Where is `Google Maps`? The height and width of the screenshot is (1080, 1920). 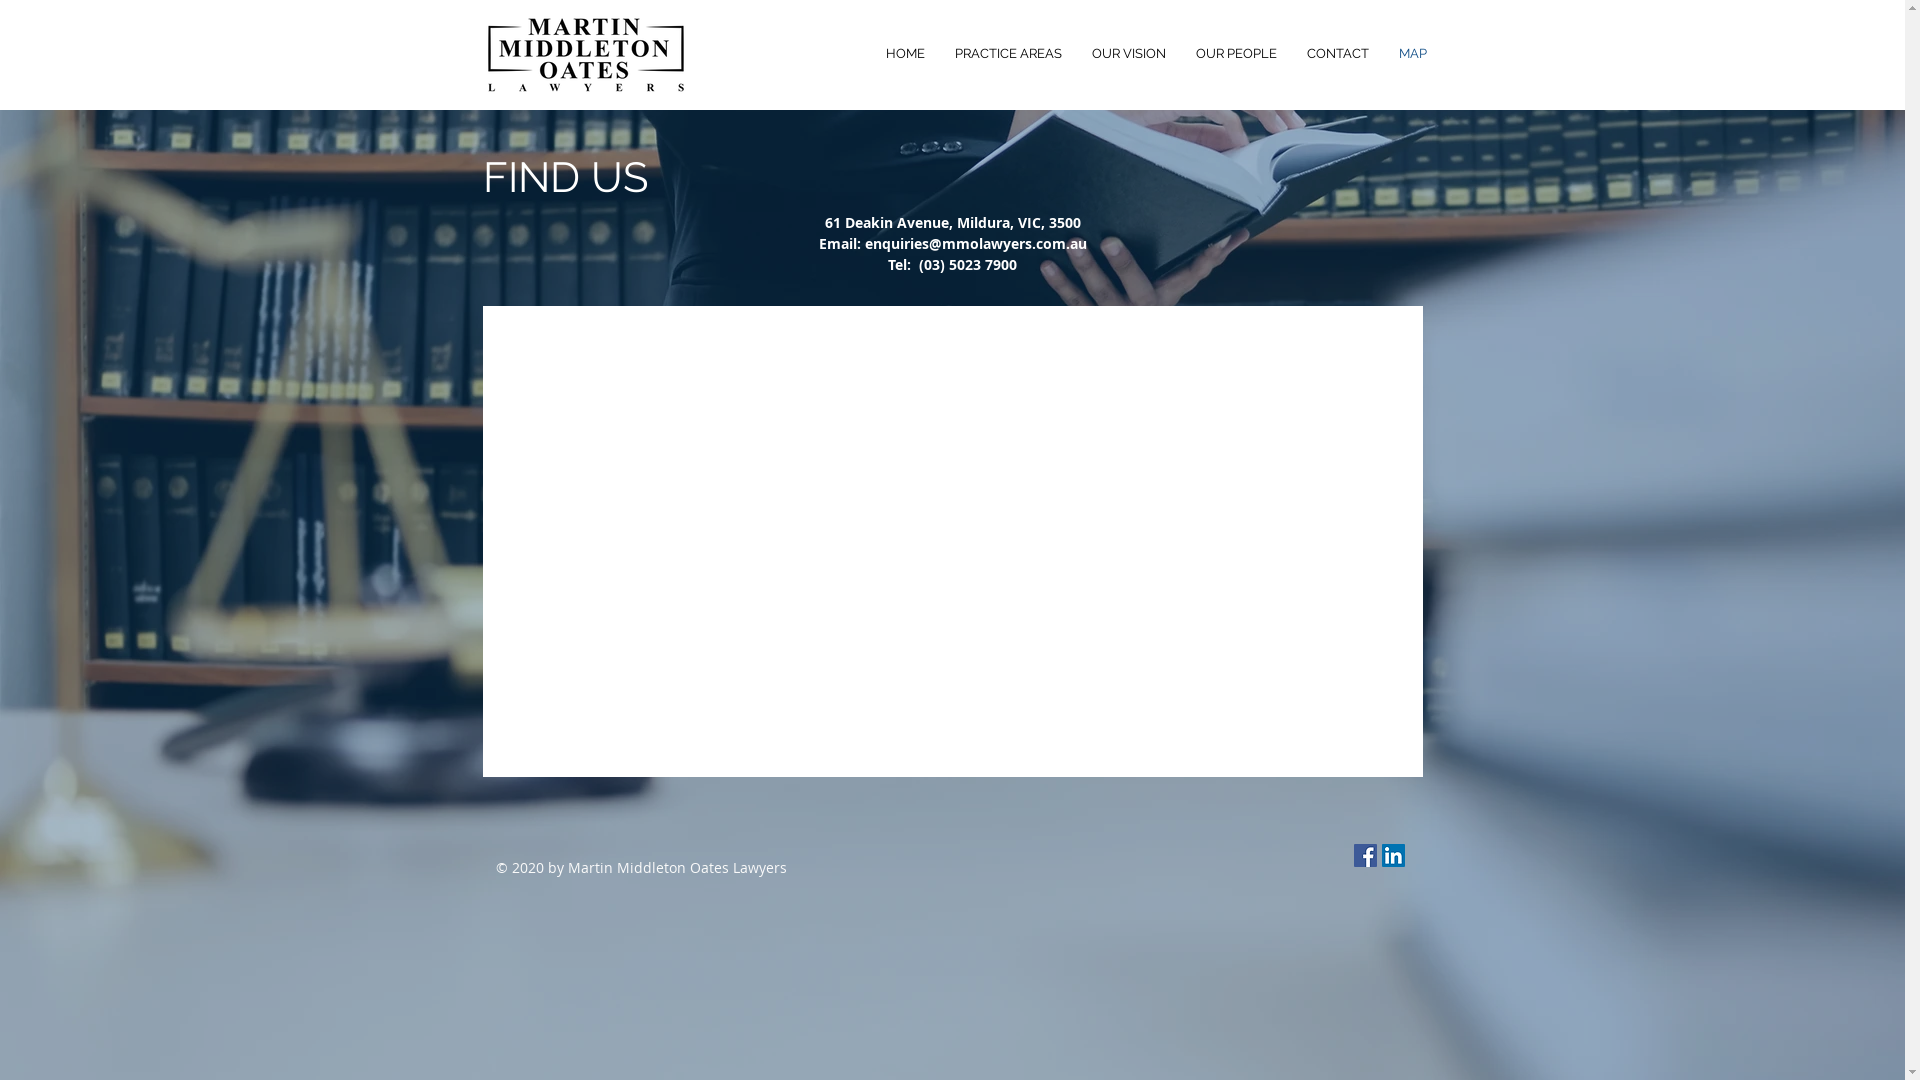 Google Maps is located at coordinates (953, 542).